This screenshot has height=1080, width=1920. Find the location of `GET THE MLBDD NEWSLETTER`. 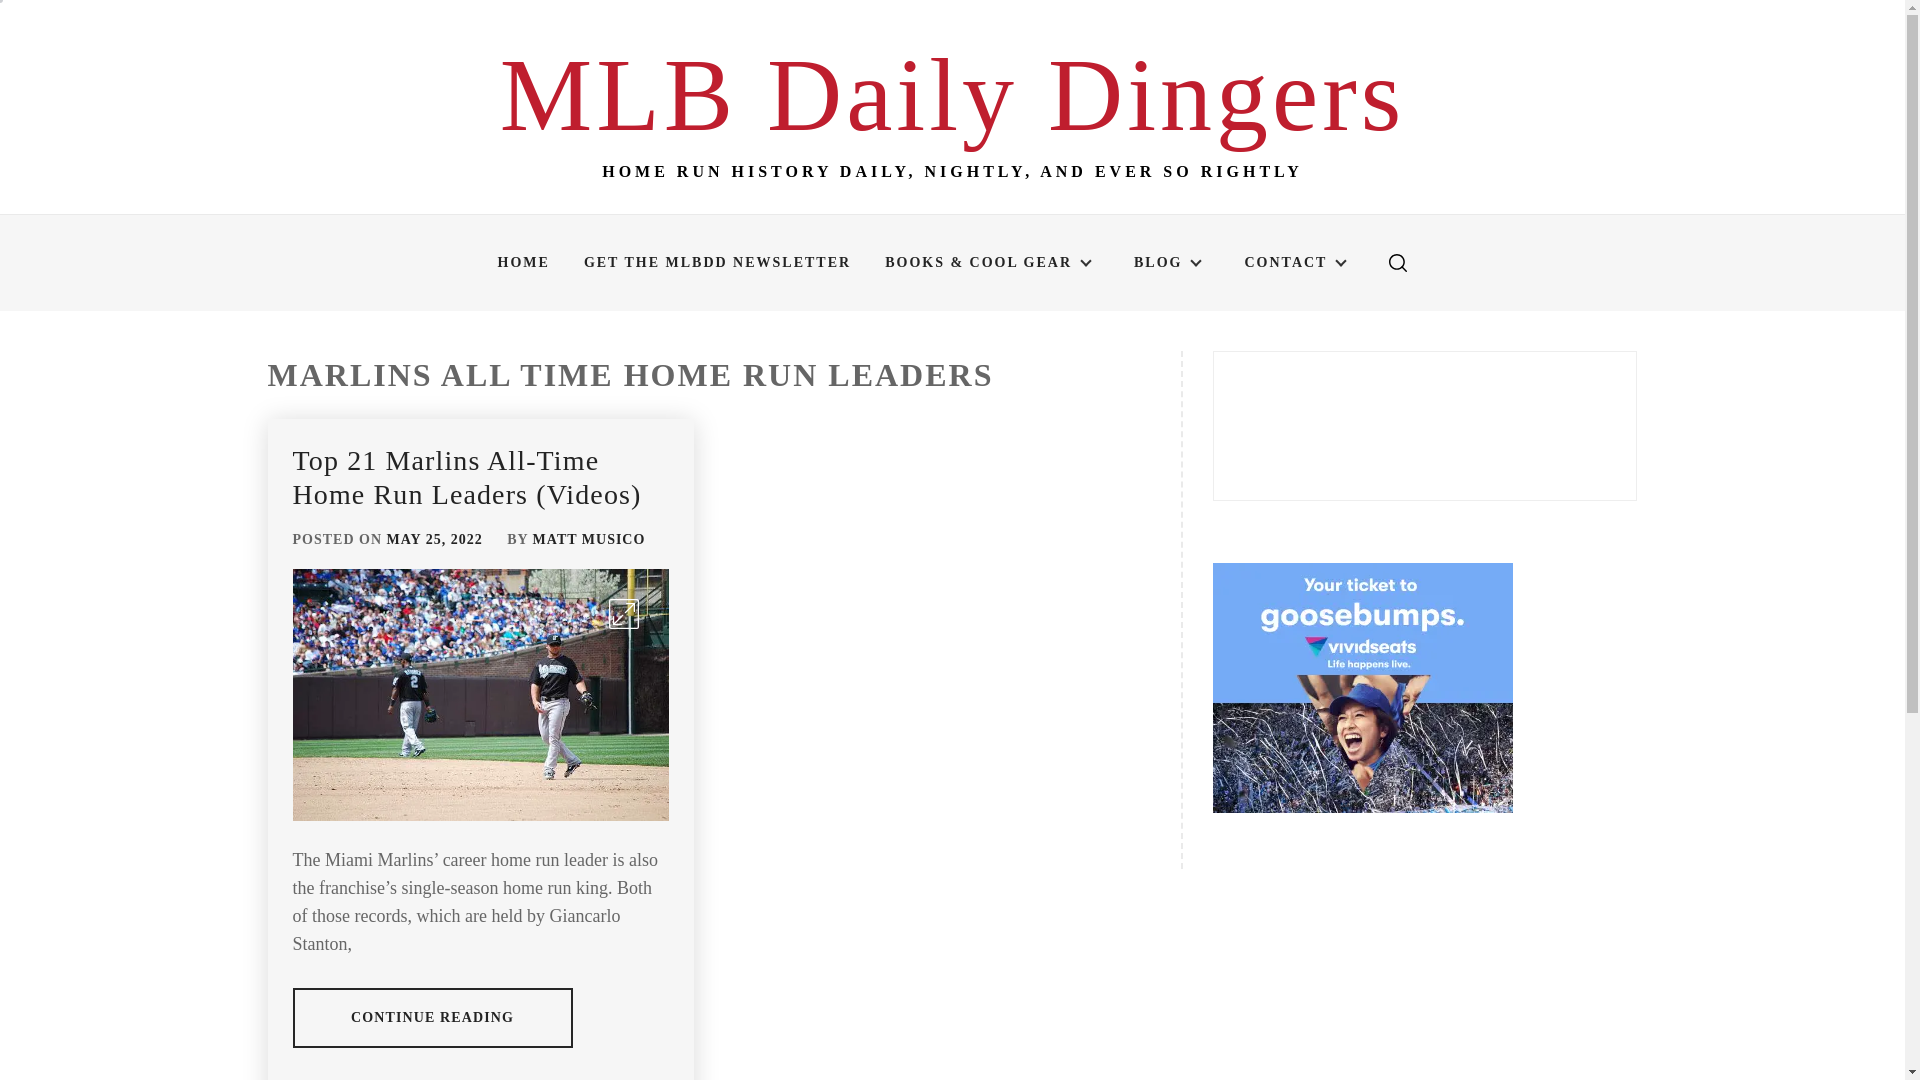

GET THE MLBDD NEWSLETTER is located at coordinates (716, 262).